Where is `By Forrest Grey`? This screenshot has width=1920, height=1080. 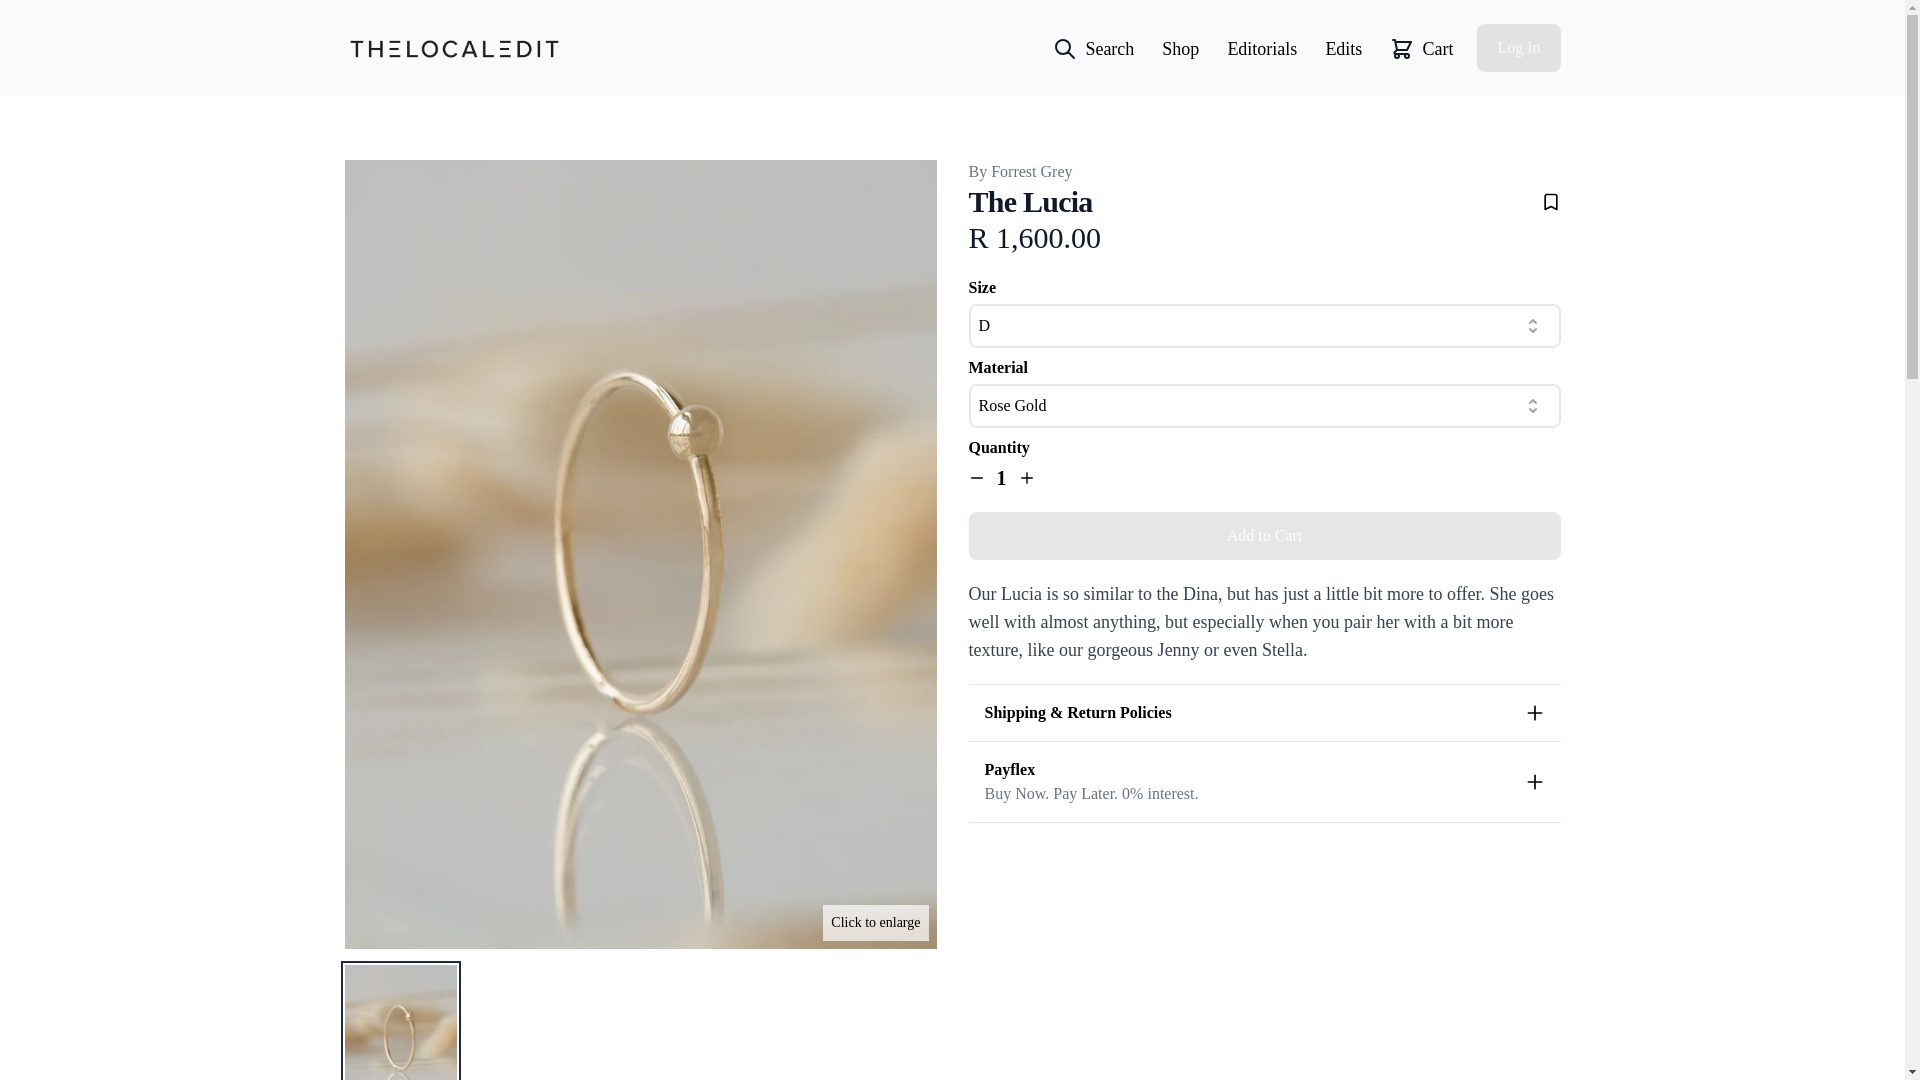
By Forrest Grey is located at coordinates (1019, 172).